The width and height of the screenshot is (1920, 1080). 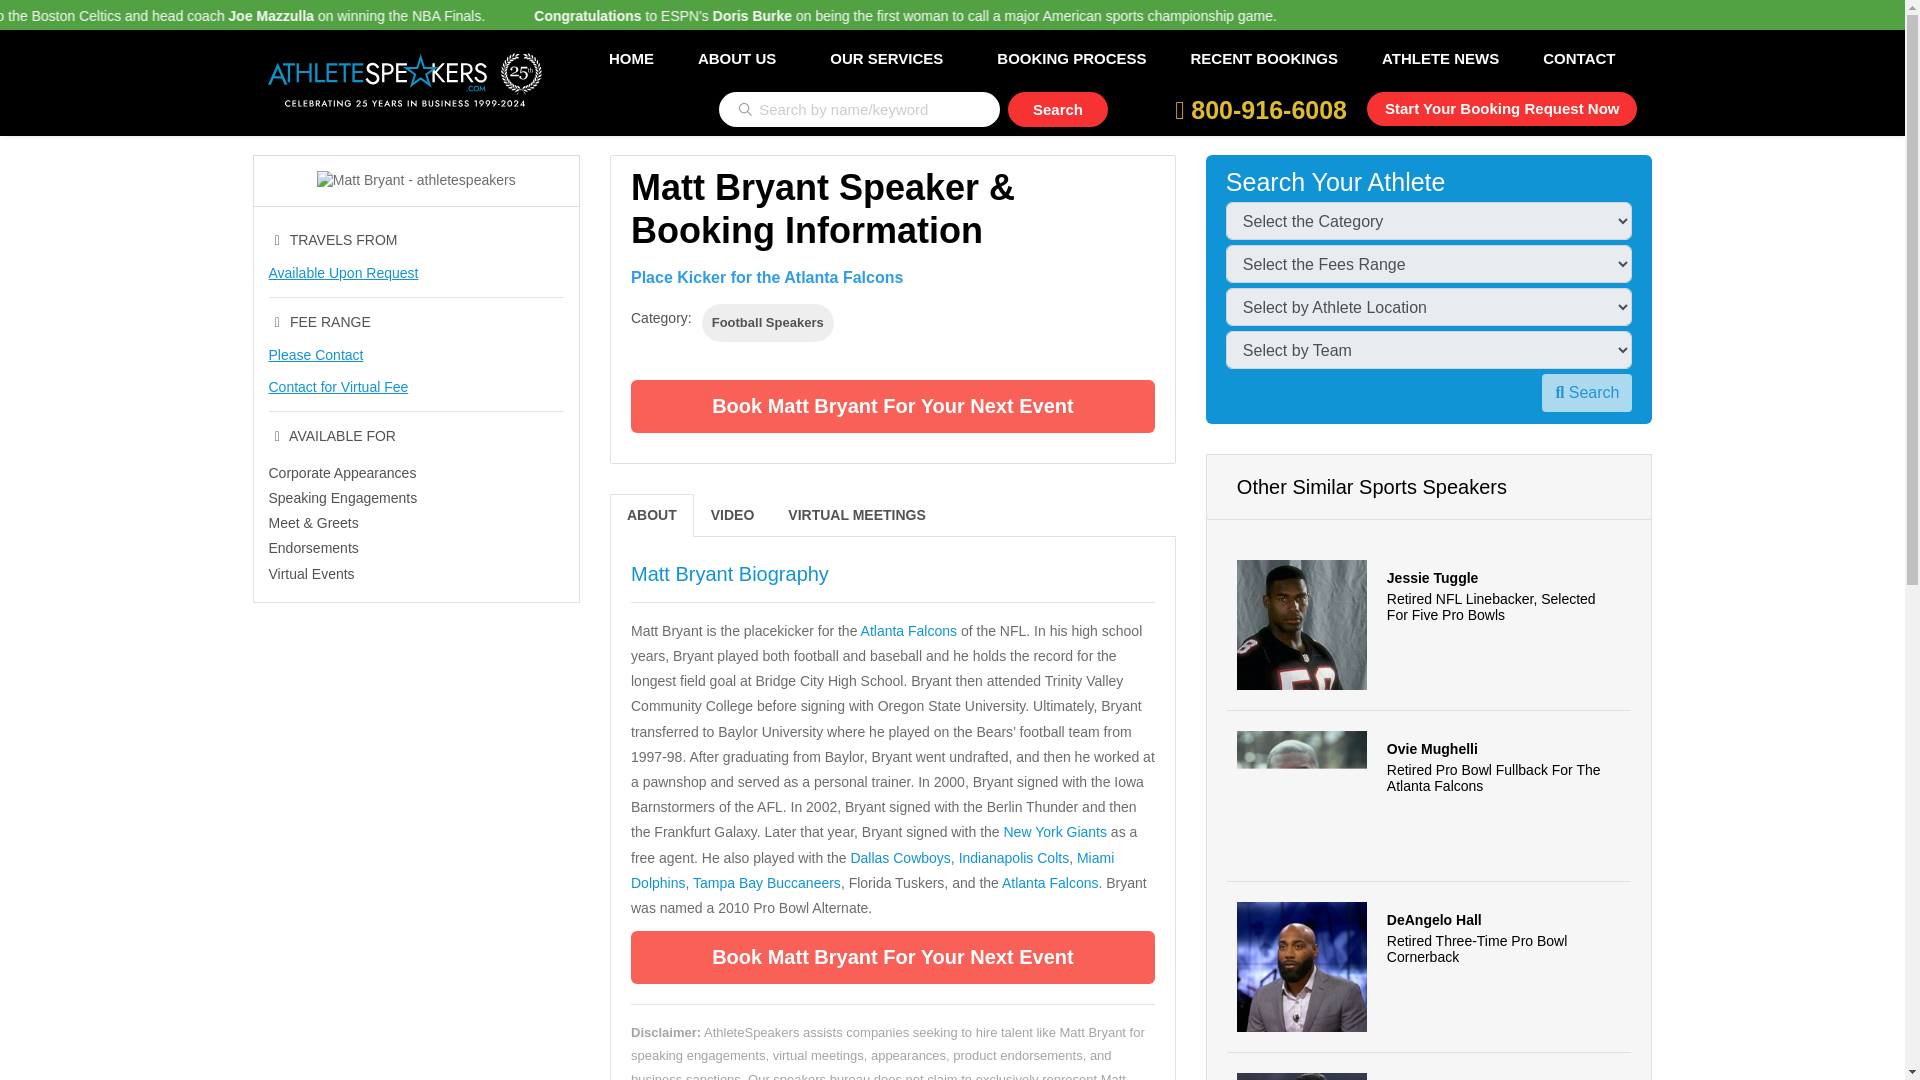 I want to click on 800-916-6008, so click(x=1261, y=110).